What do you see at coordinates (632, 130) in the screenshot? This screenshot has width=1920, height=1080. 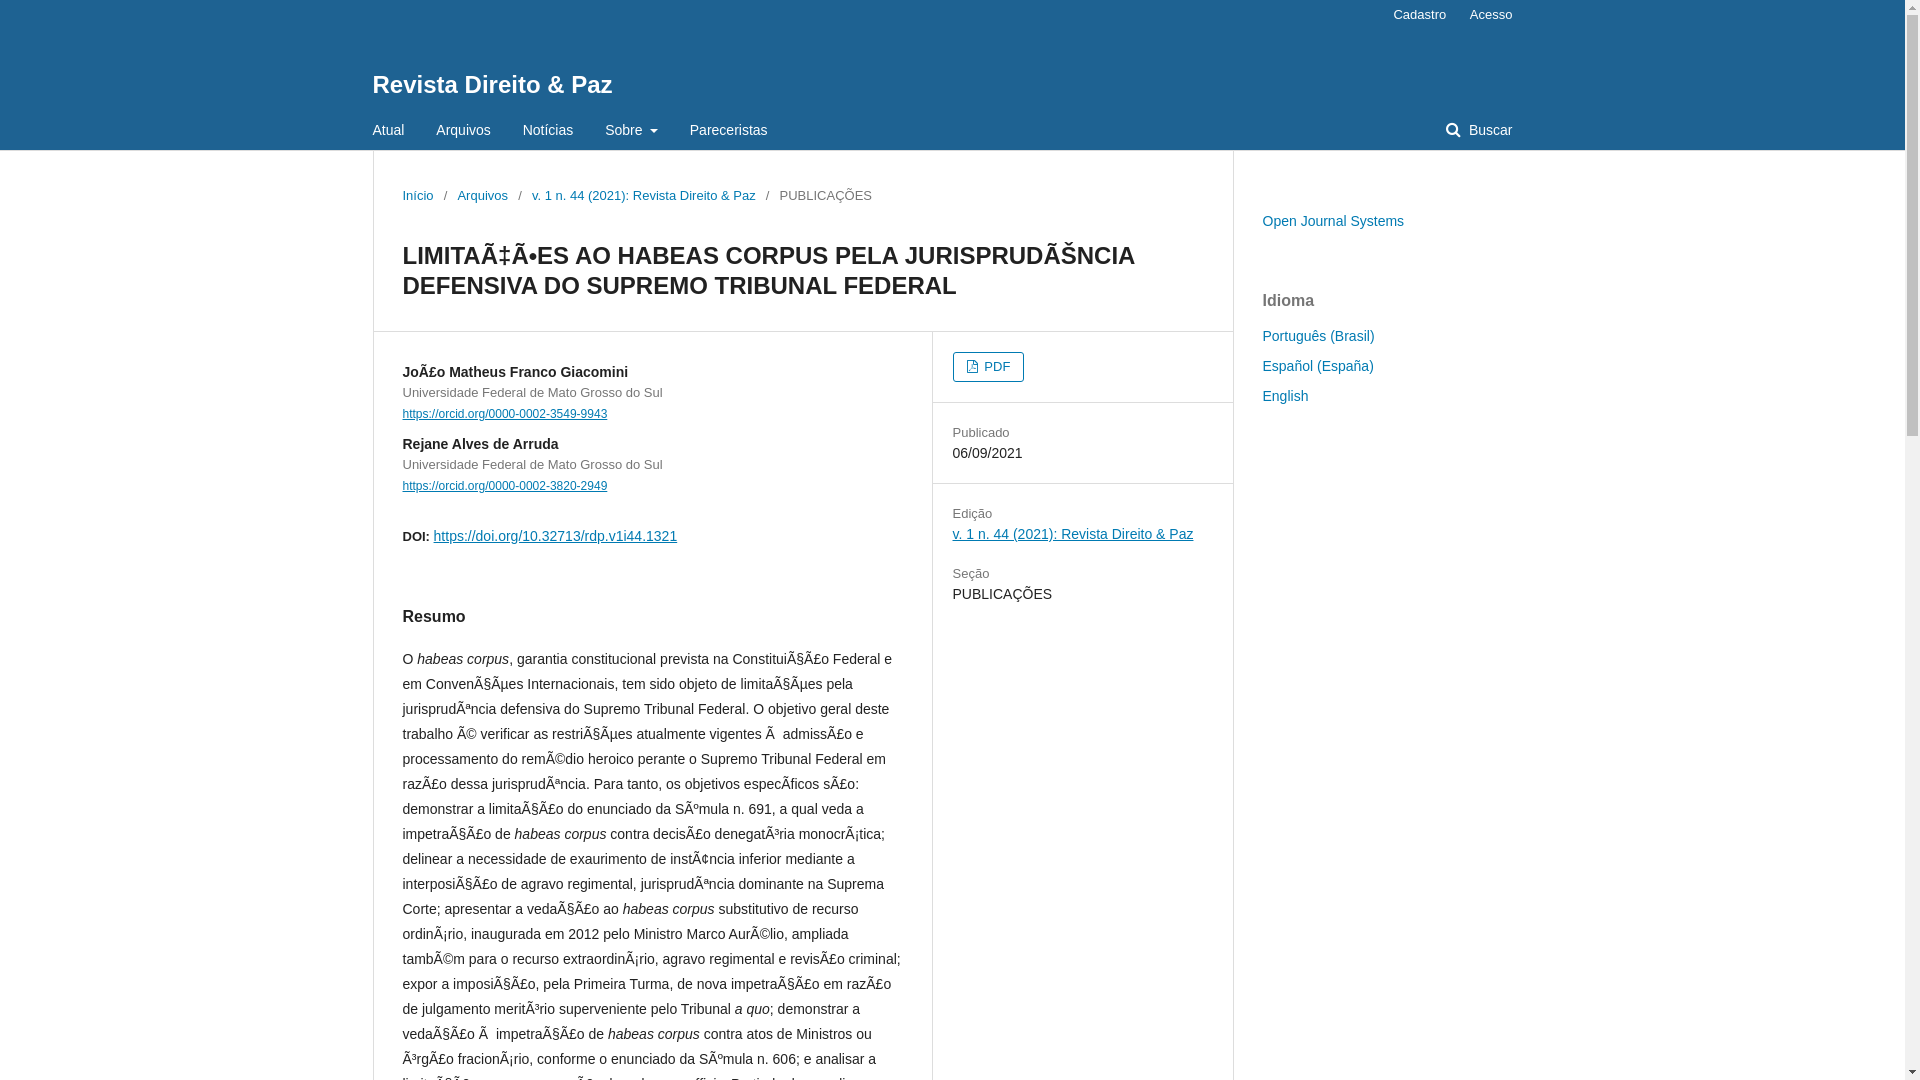 I see `Sobre` at bounding box center [632, 130].